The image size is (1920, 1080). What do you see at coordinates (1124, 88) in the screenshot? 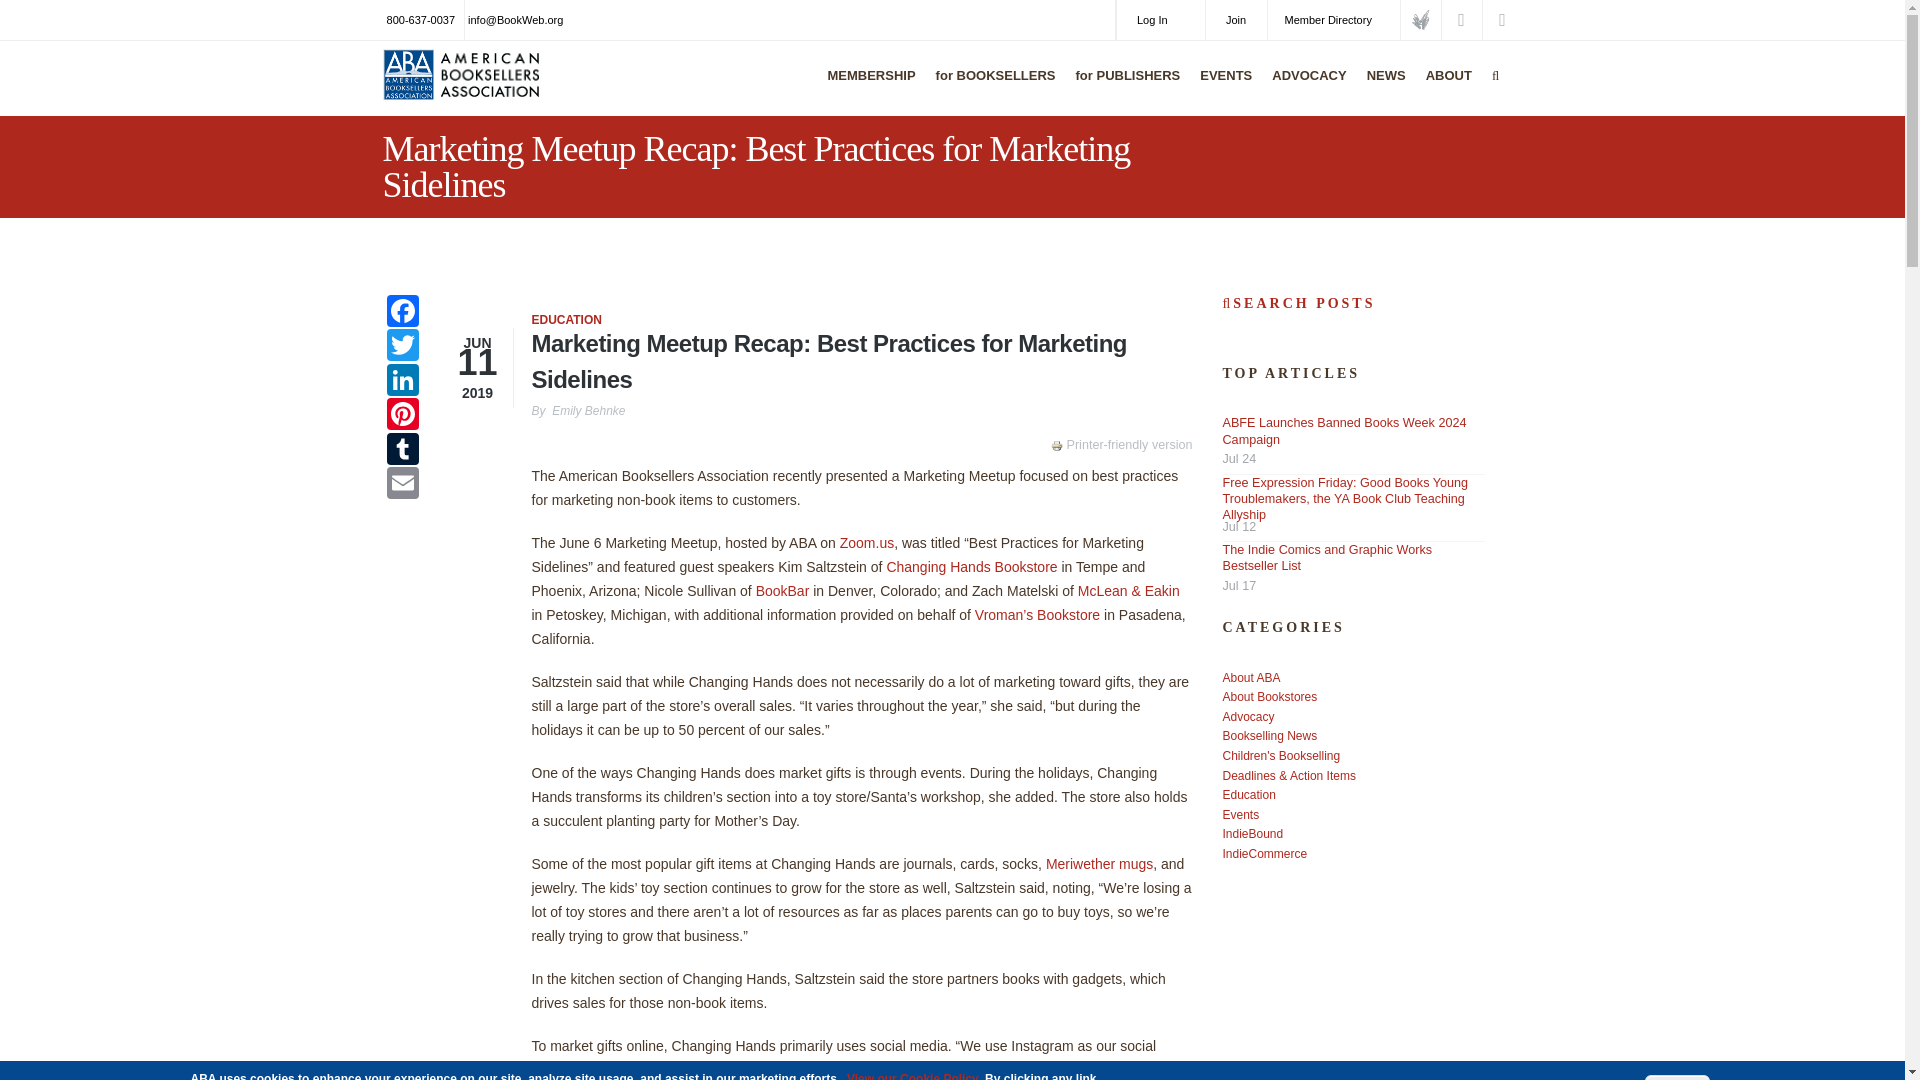
I see `for PUBLISHERS` at bounding box center [1124, 88].